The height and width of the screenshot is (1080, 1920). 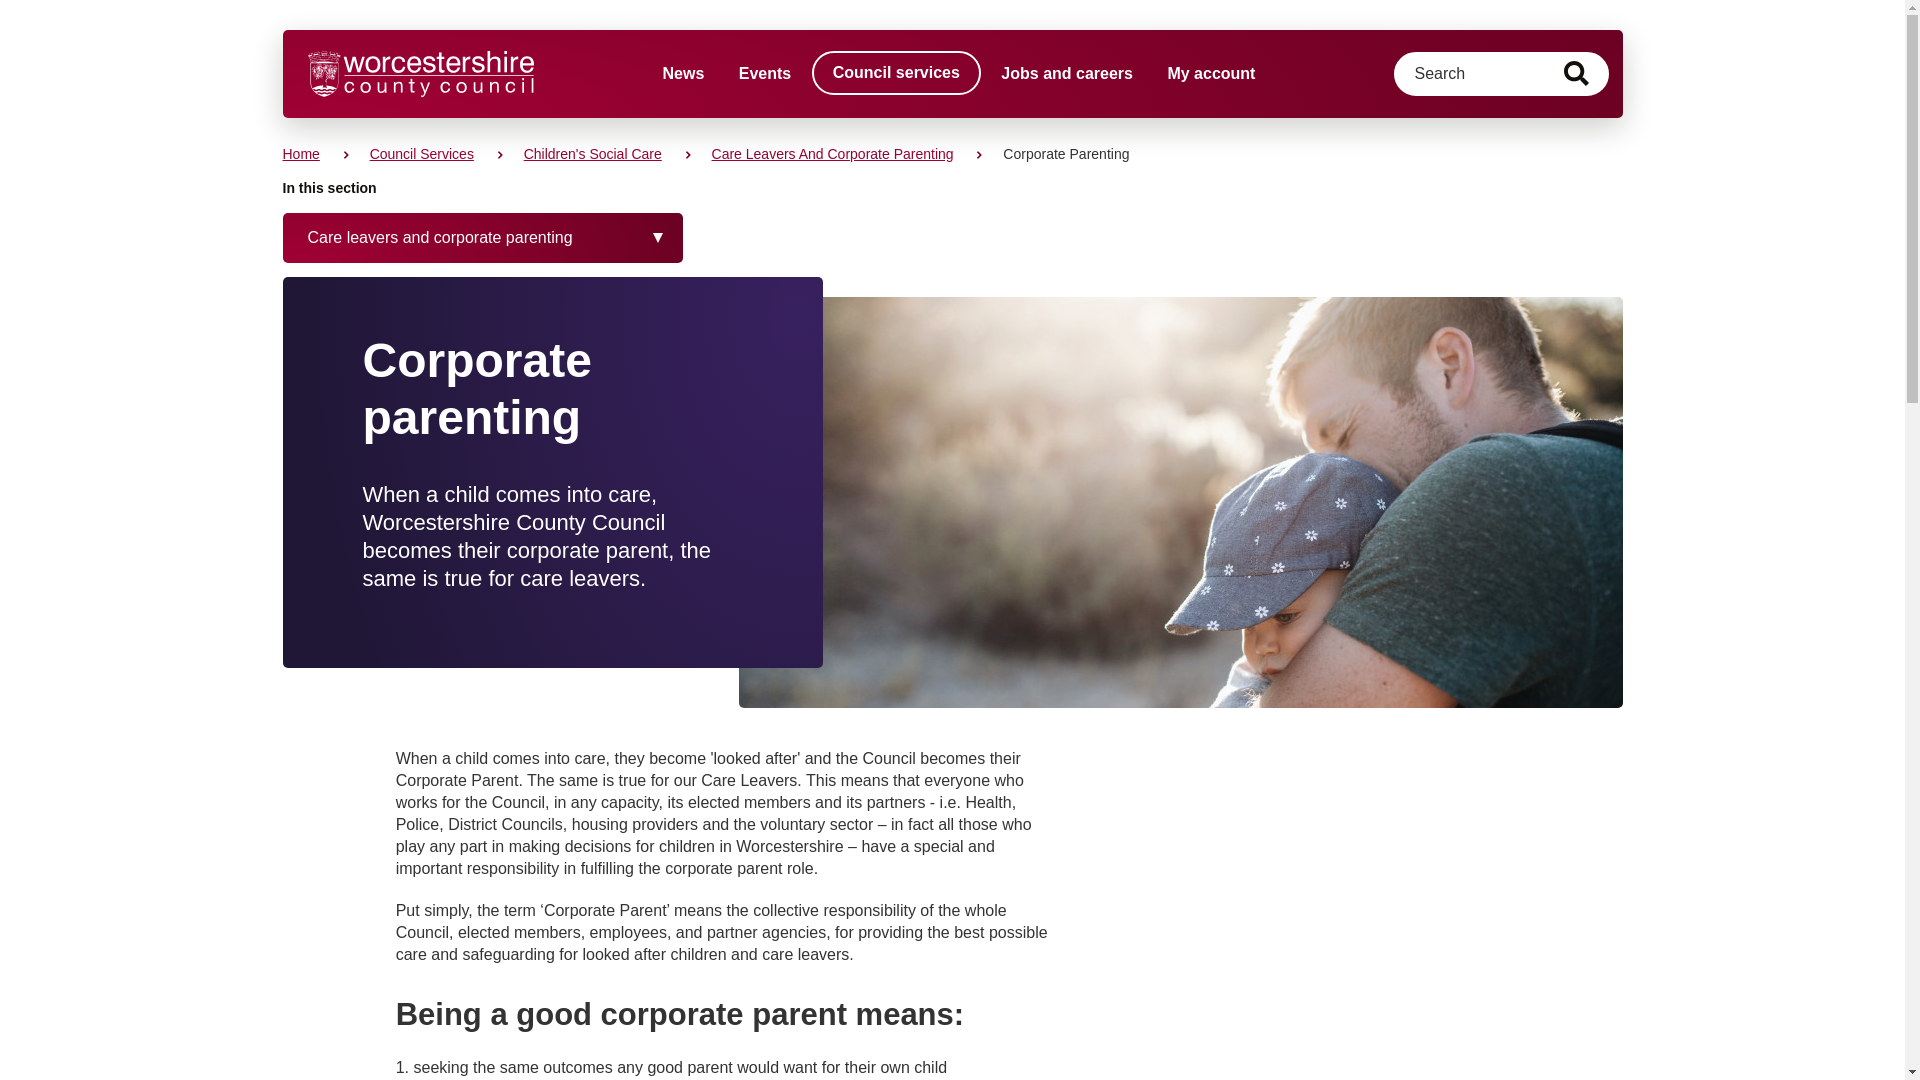 What do you see at coordinates (1576, 74) in the screenshot?
I see `Search` at bounding box center [1576, 74].